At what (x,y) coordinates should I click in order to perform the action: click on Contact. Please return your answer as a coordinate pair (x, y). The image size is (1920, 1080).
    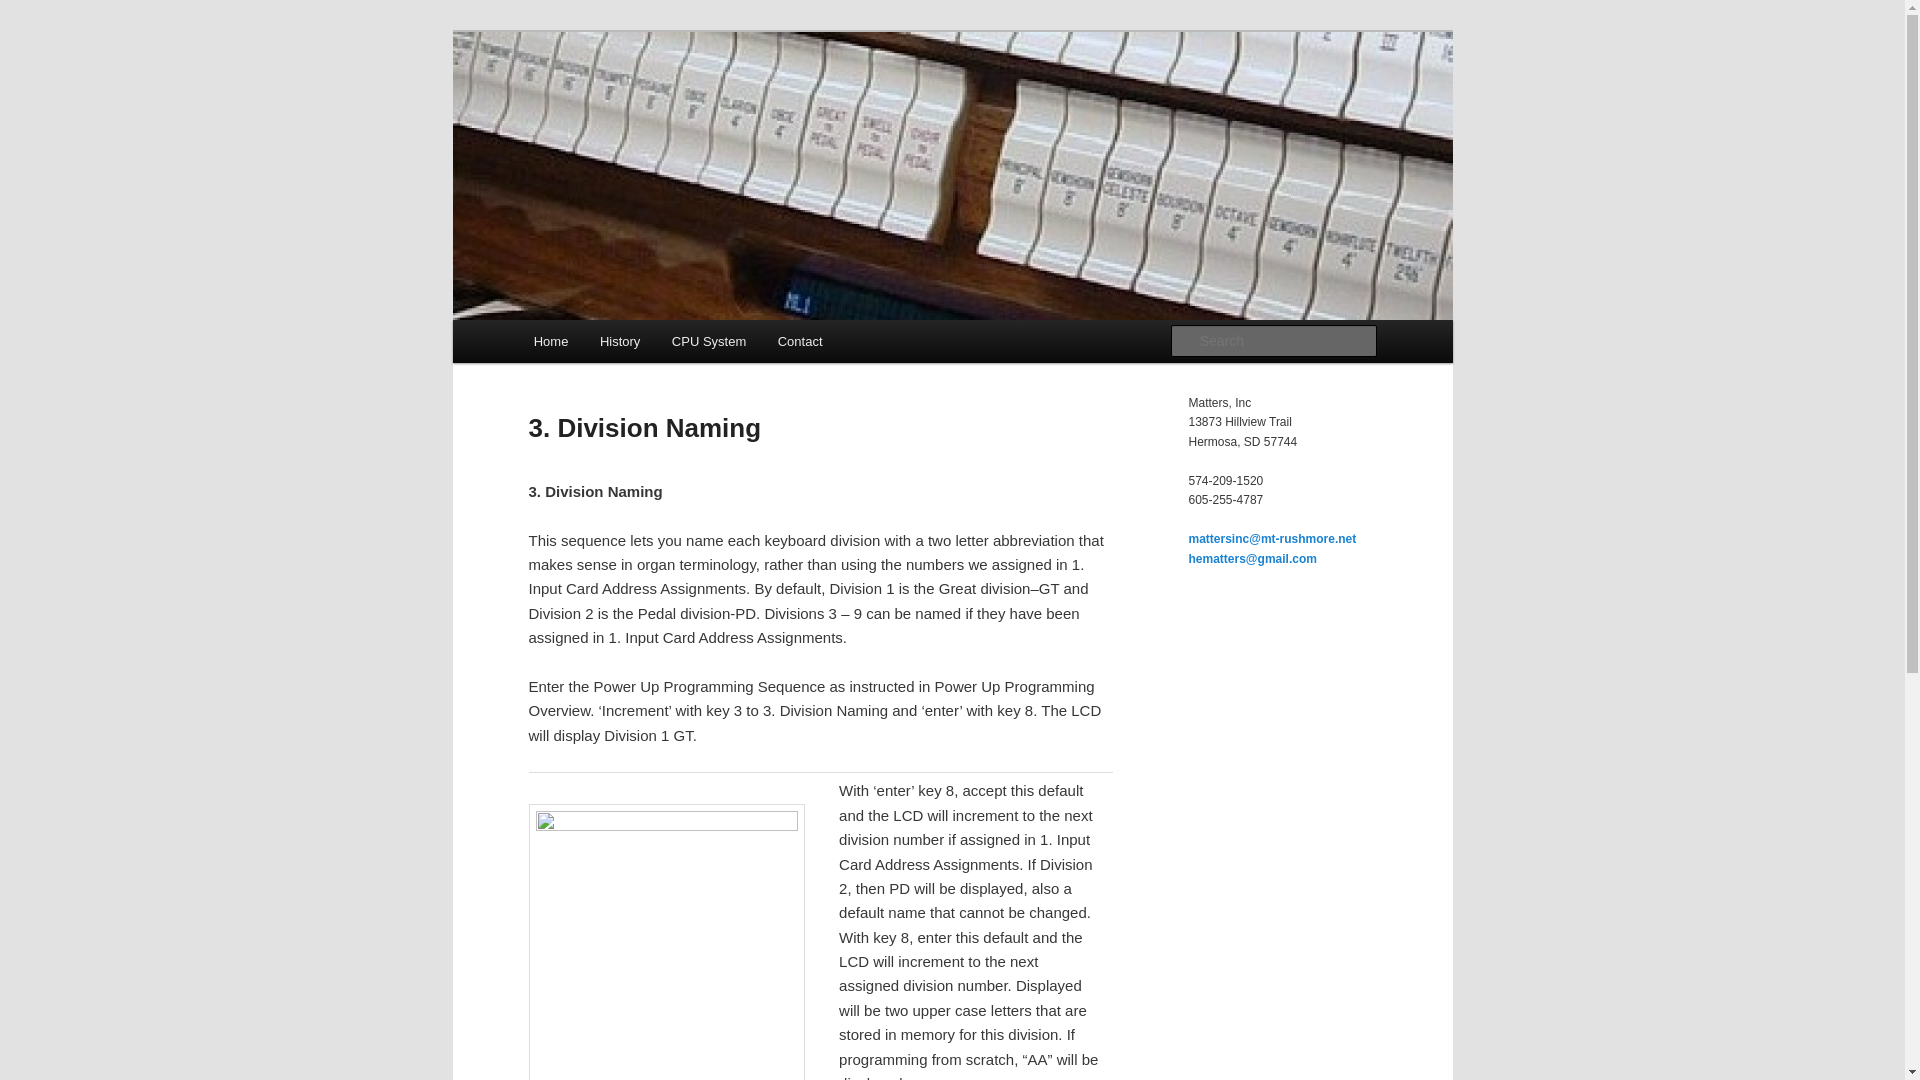
    Looking at the image, I should click on (800, 340).